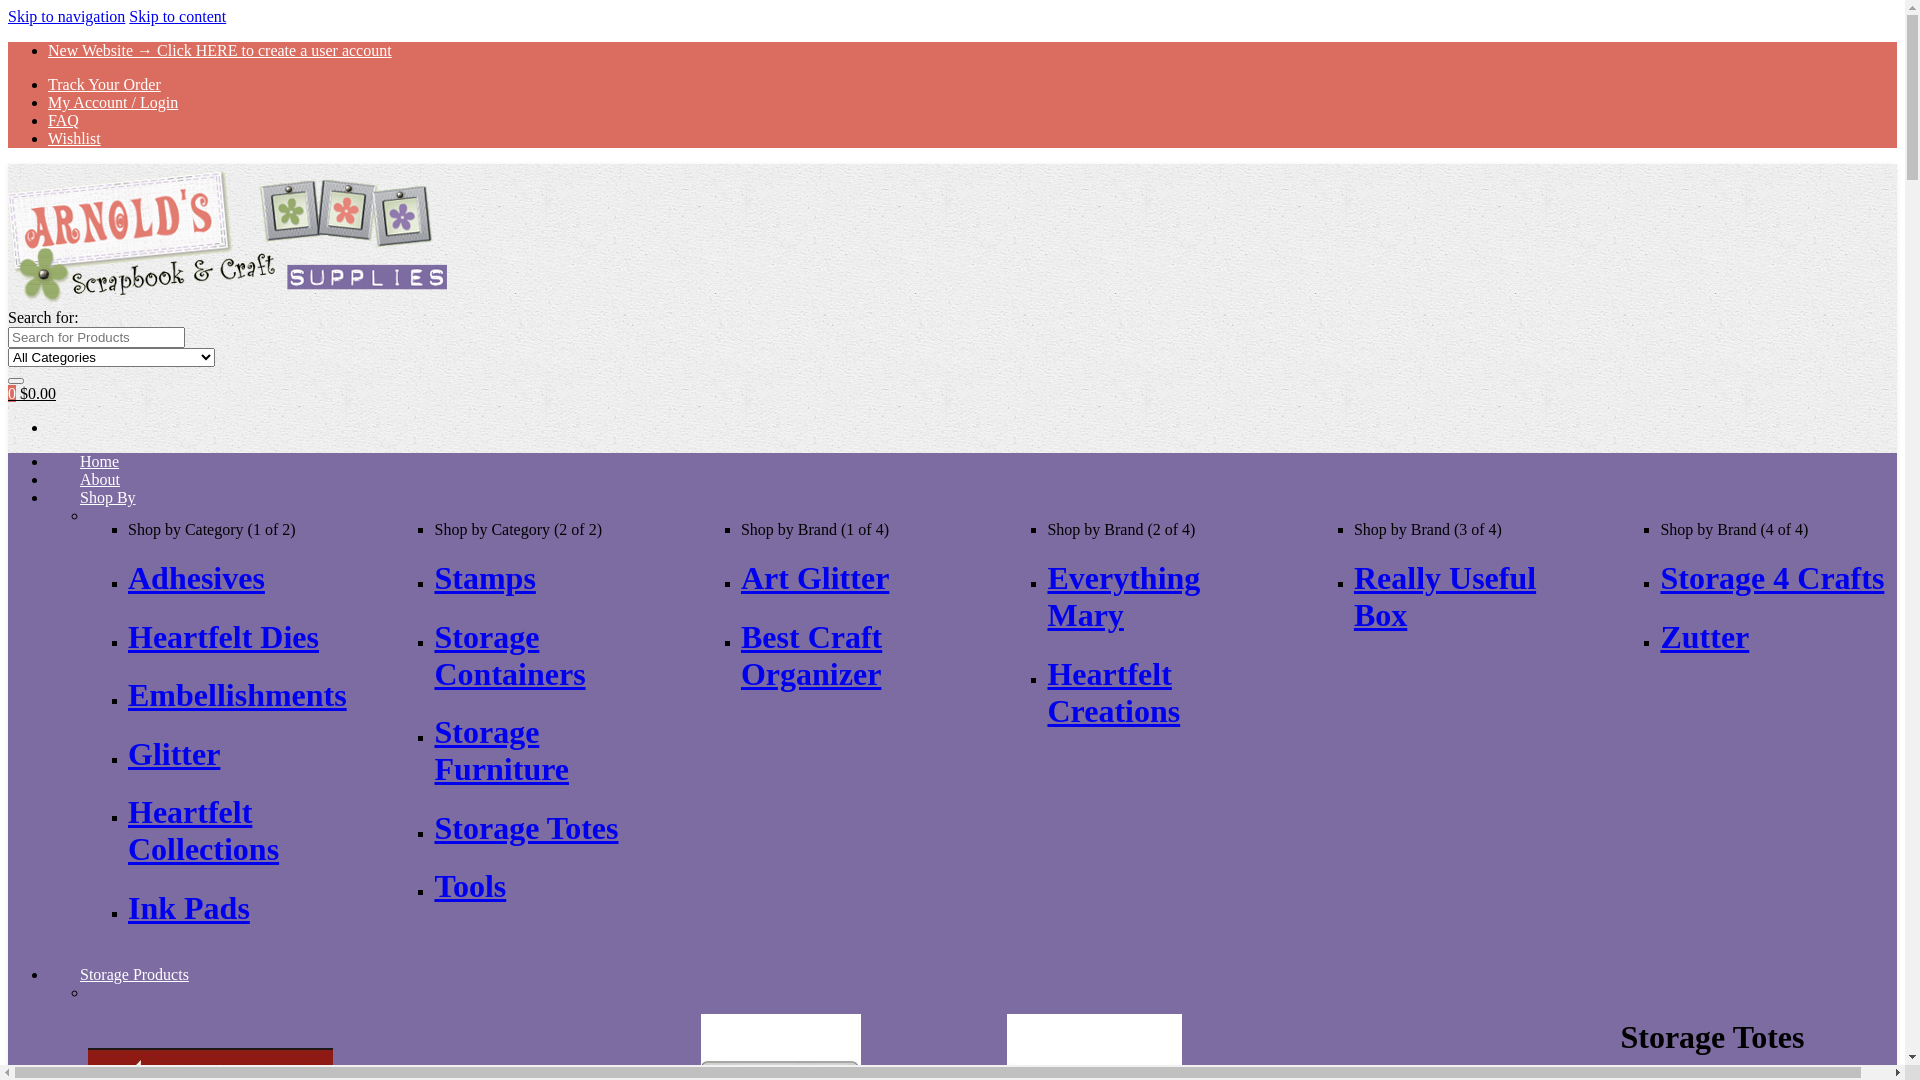 This screenshot has height=1080, width=1920. What do you see at coordinates (510, 656) in the screenshot?
I see `Storage Containers` at bounding box center [510, 656].